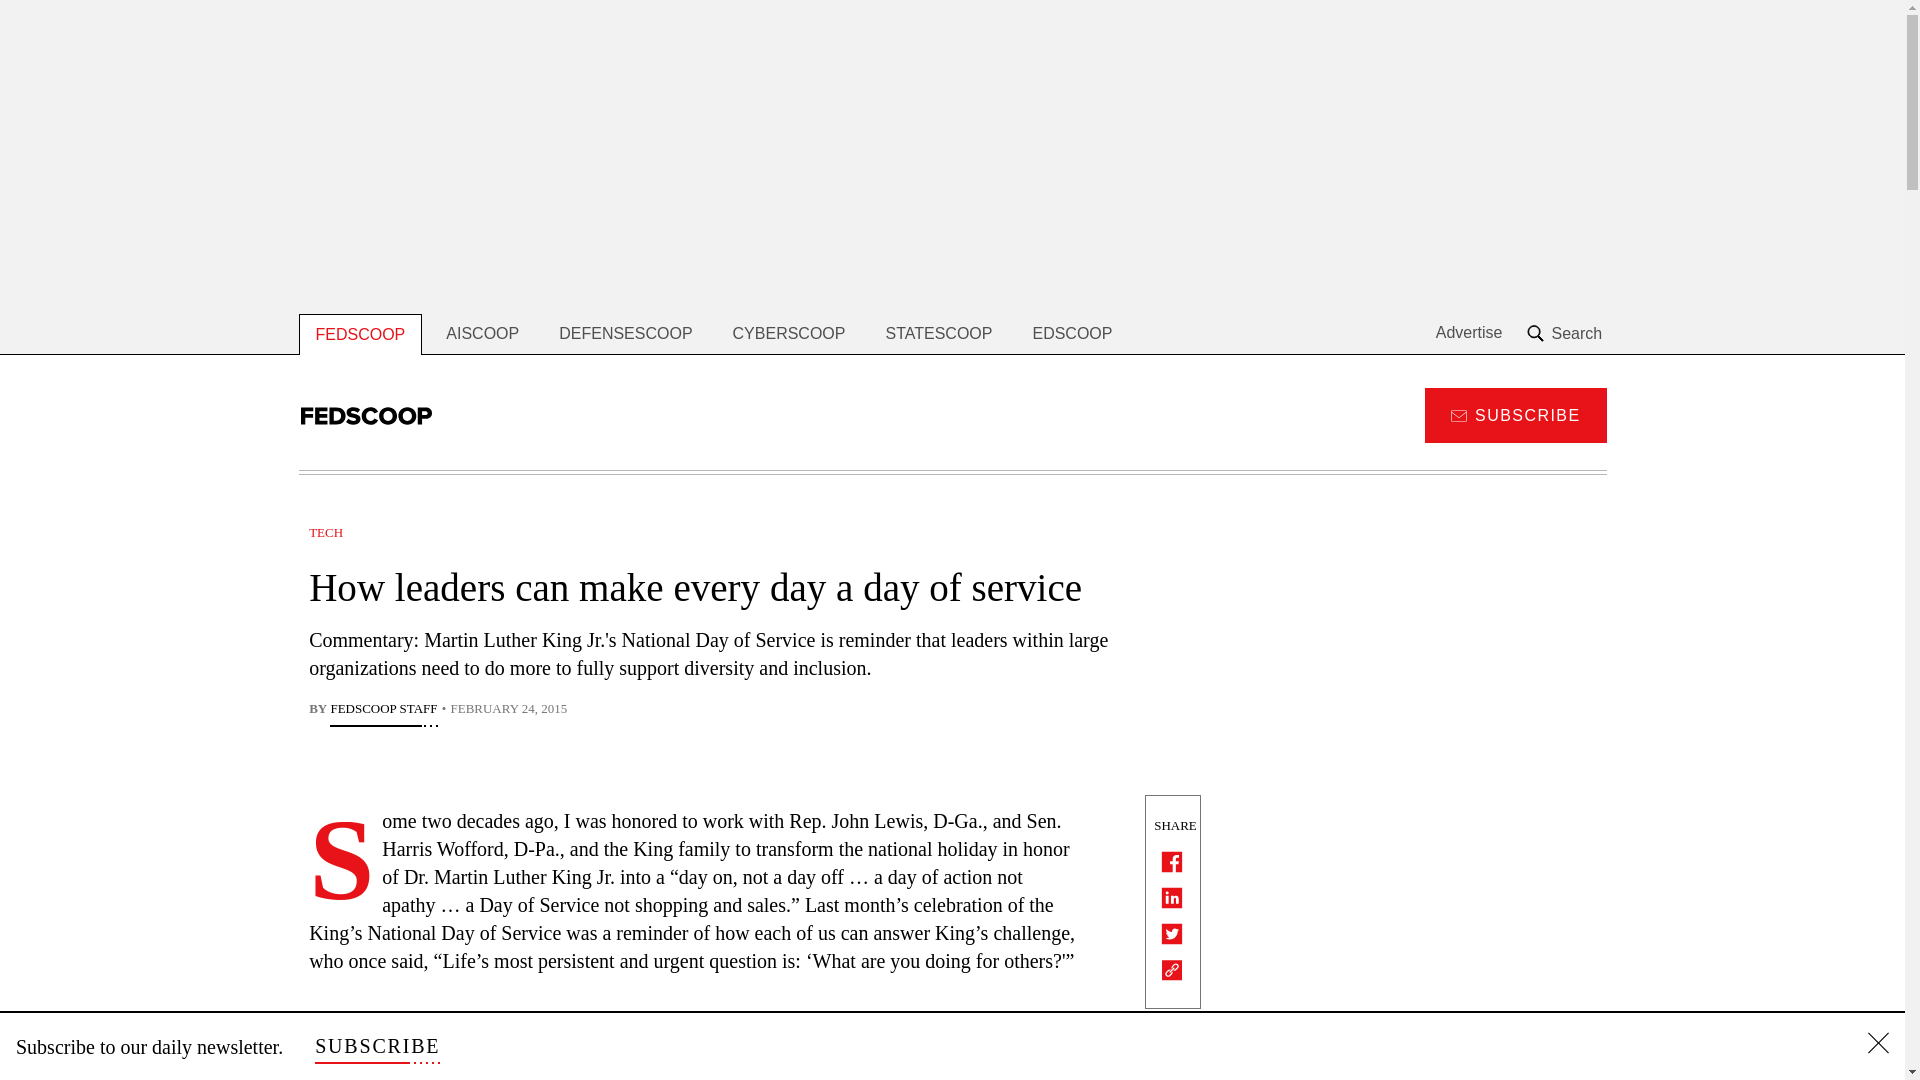  What do you see at coordinates (1566, 333) in the screenshot?
I see `Search` at bounding box center [1566, 333].